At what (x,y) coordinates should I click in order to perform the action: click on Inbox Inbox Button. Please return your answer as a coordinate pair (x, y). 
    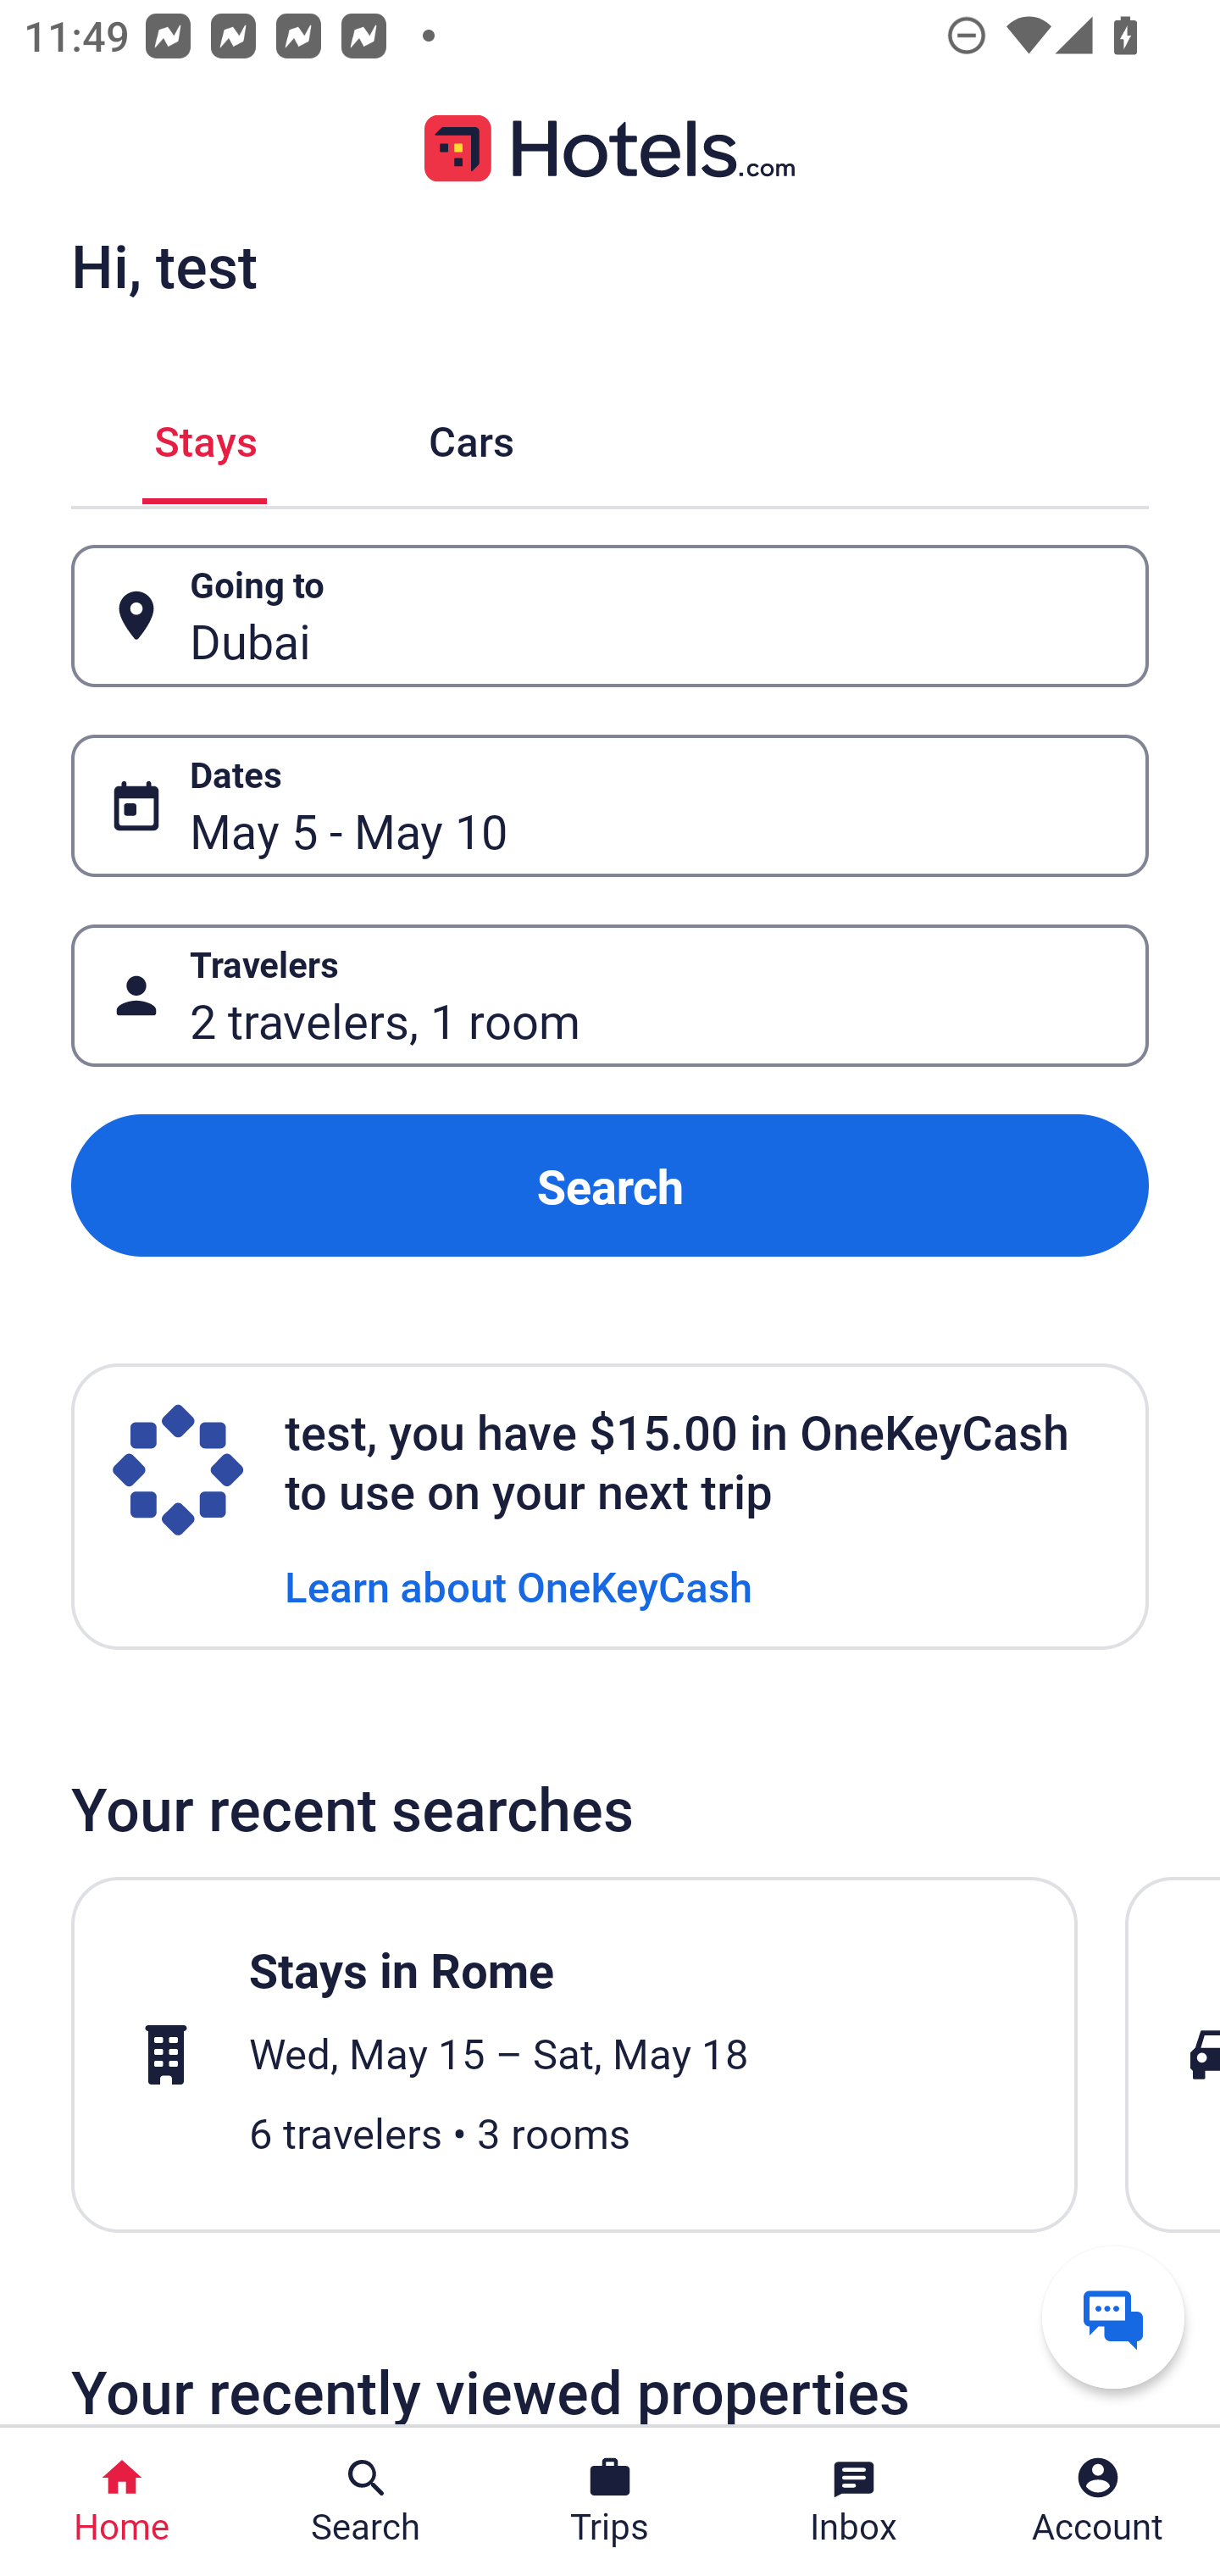
    Looking at the image, I should click on (854, 2501).